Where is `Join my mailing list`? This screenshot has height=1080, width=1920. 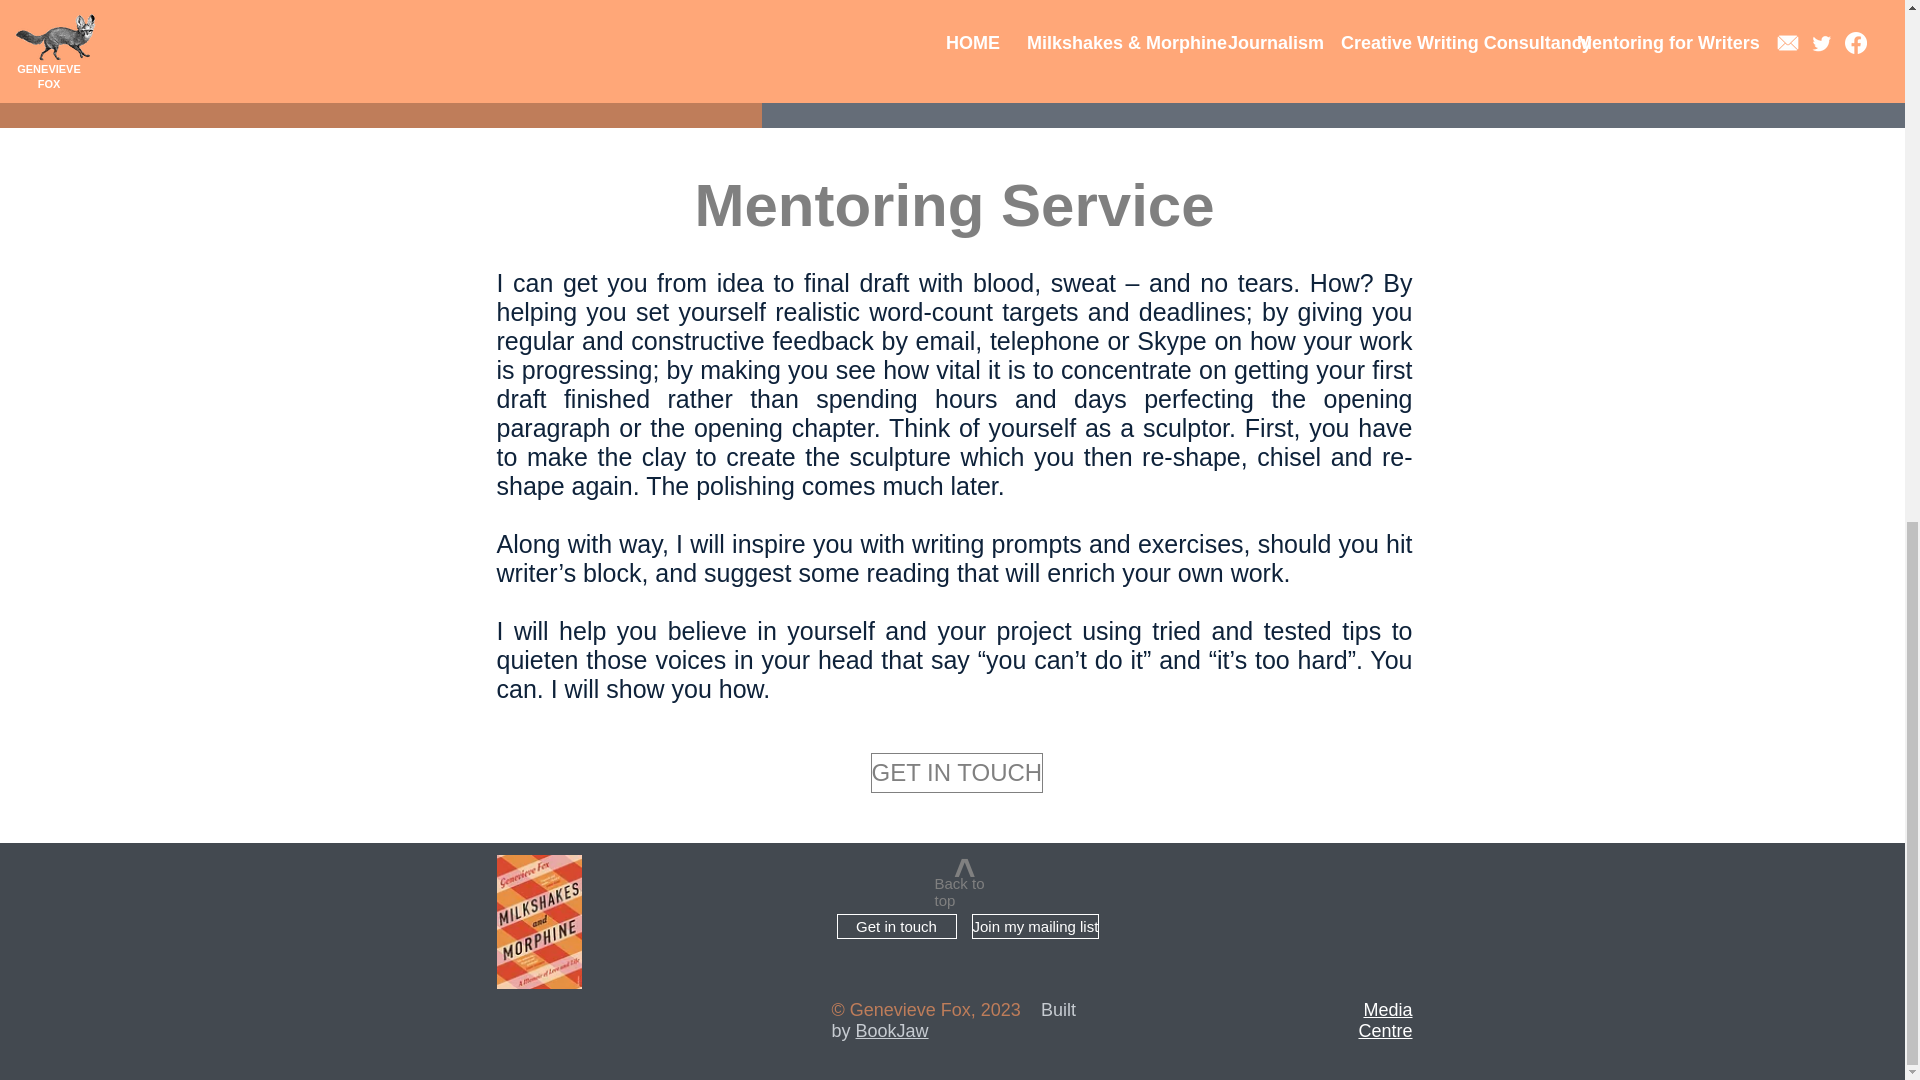 Join my mailing list is located at coordinates (1036, 926).